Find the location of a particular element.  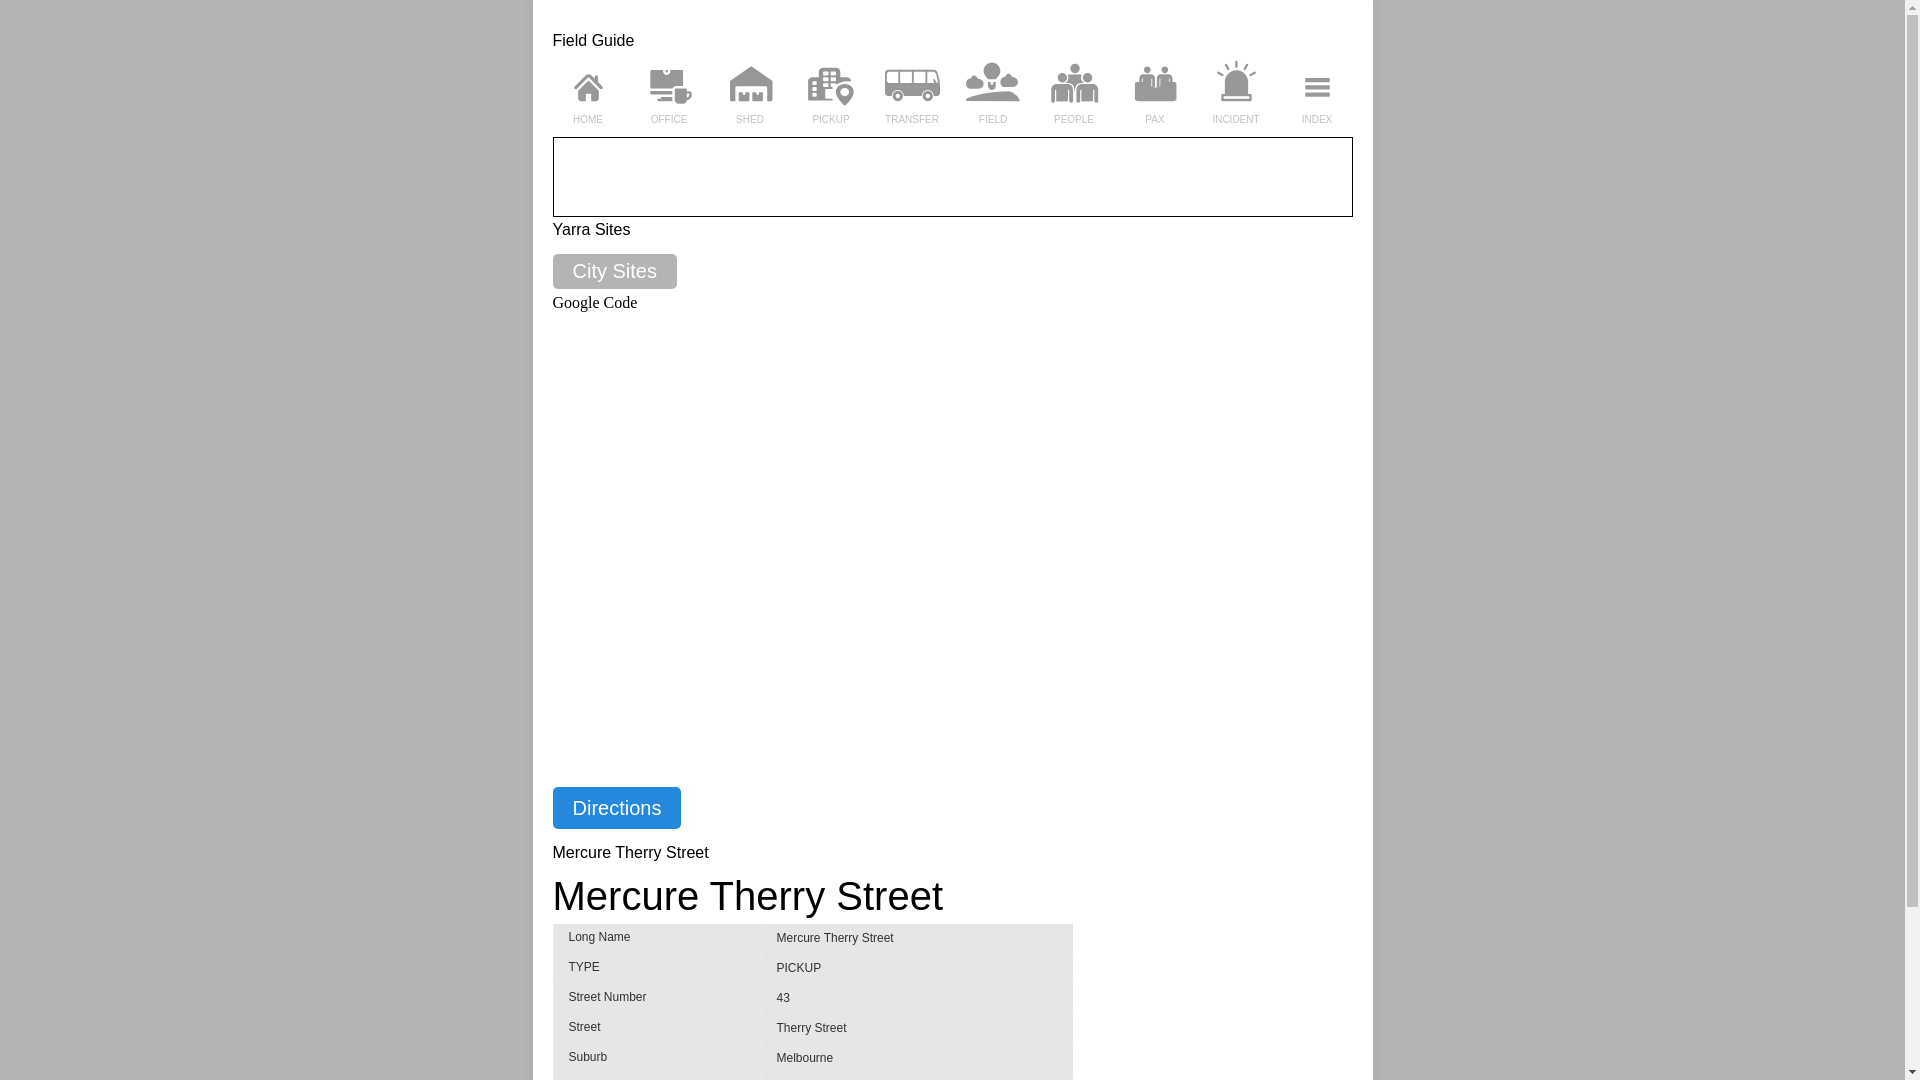

PEOPLE is located at coordinates (1074, 120).